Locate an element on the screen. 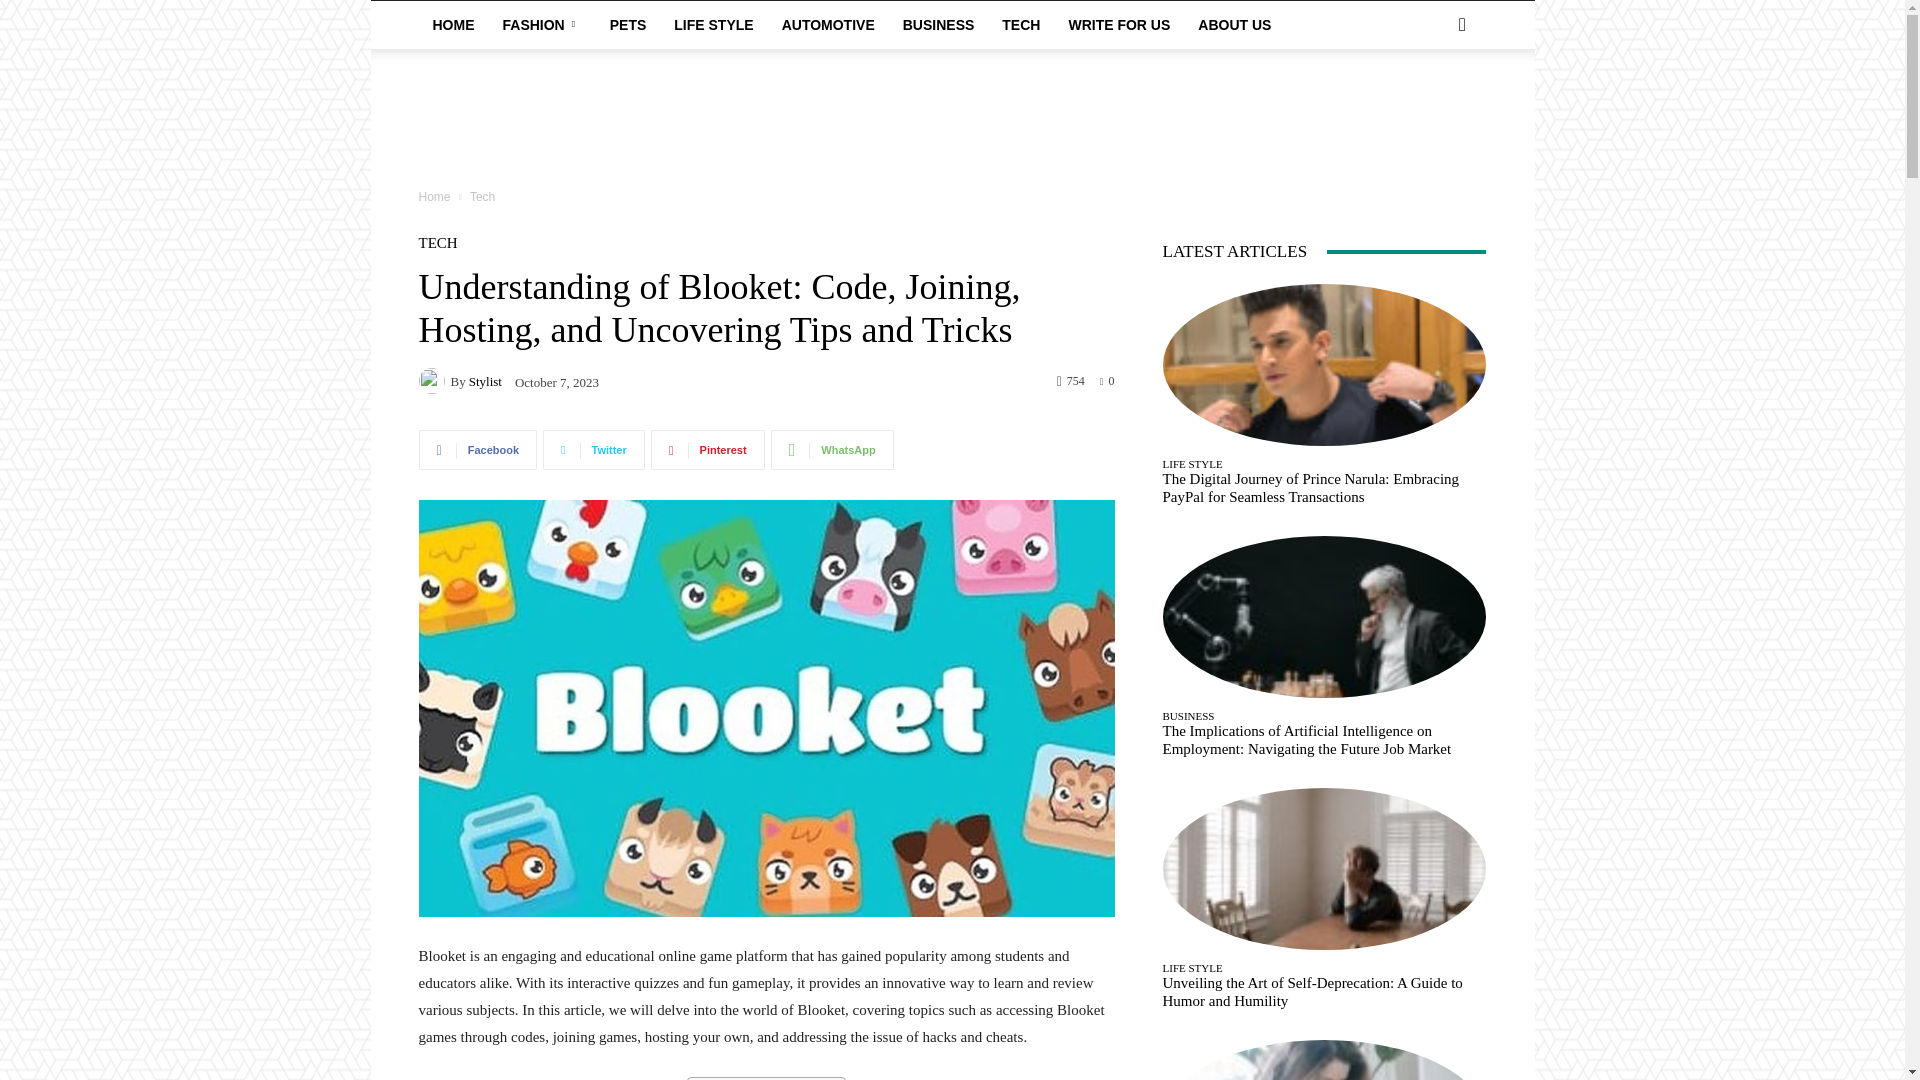  FASHION is located at coordinates (541, 24).